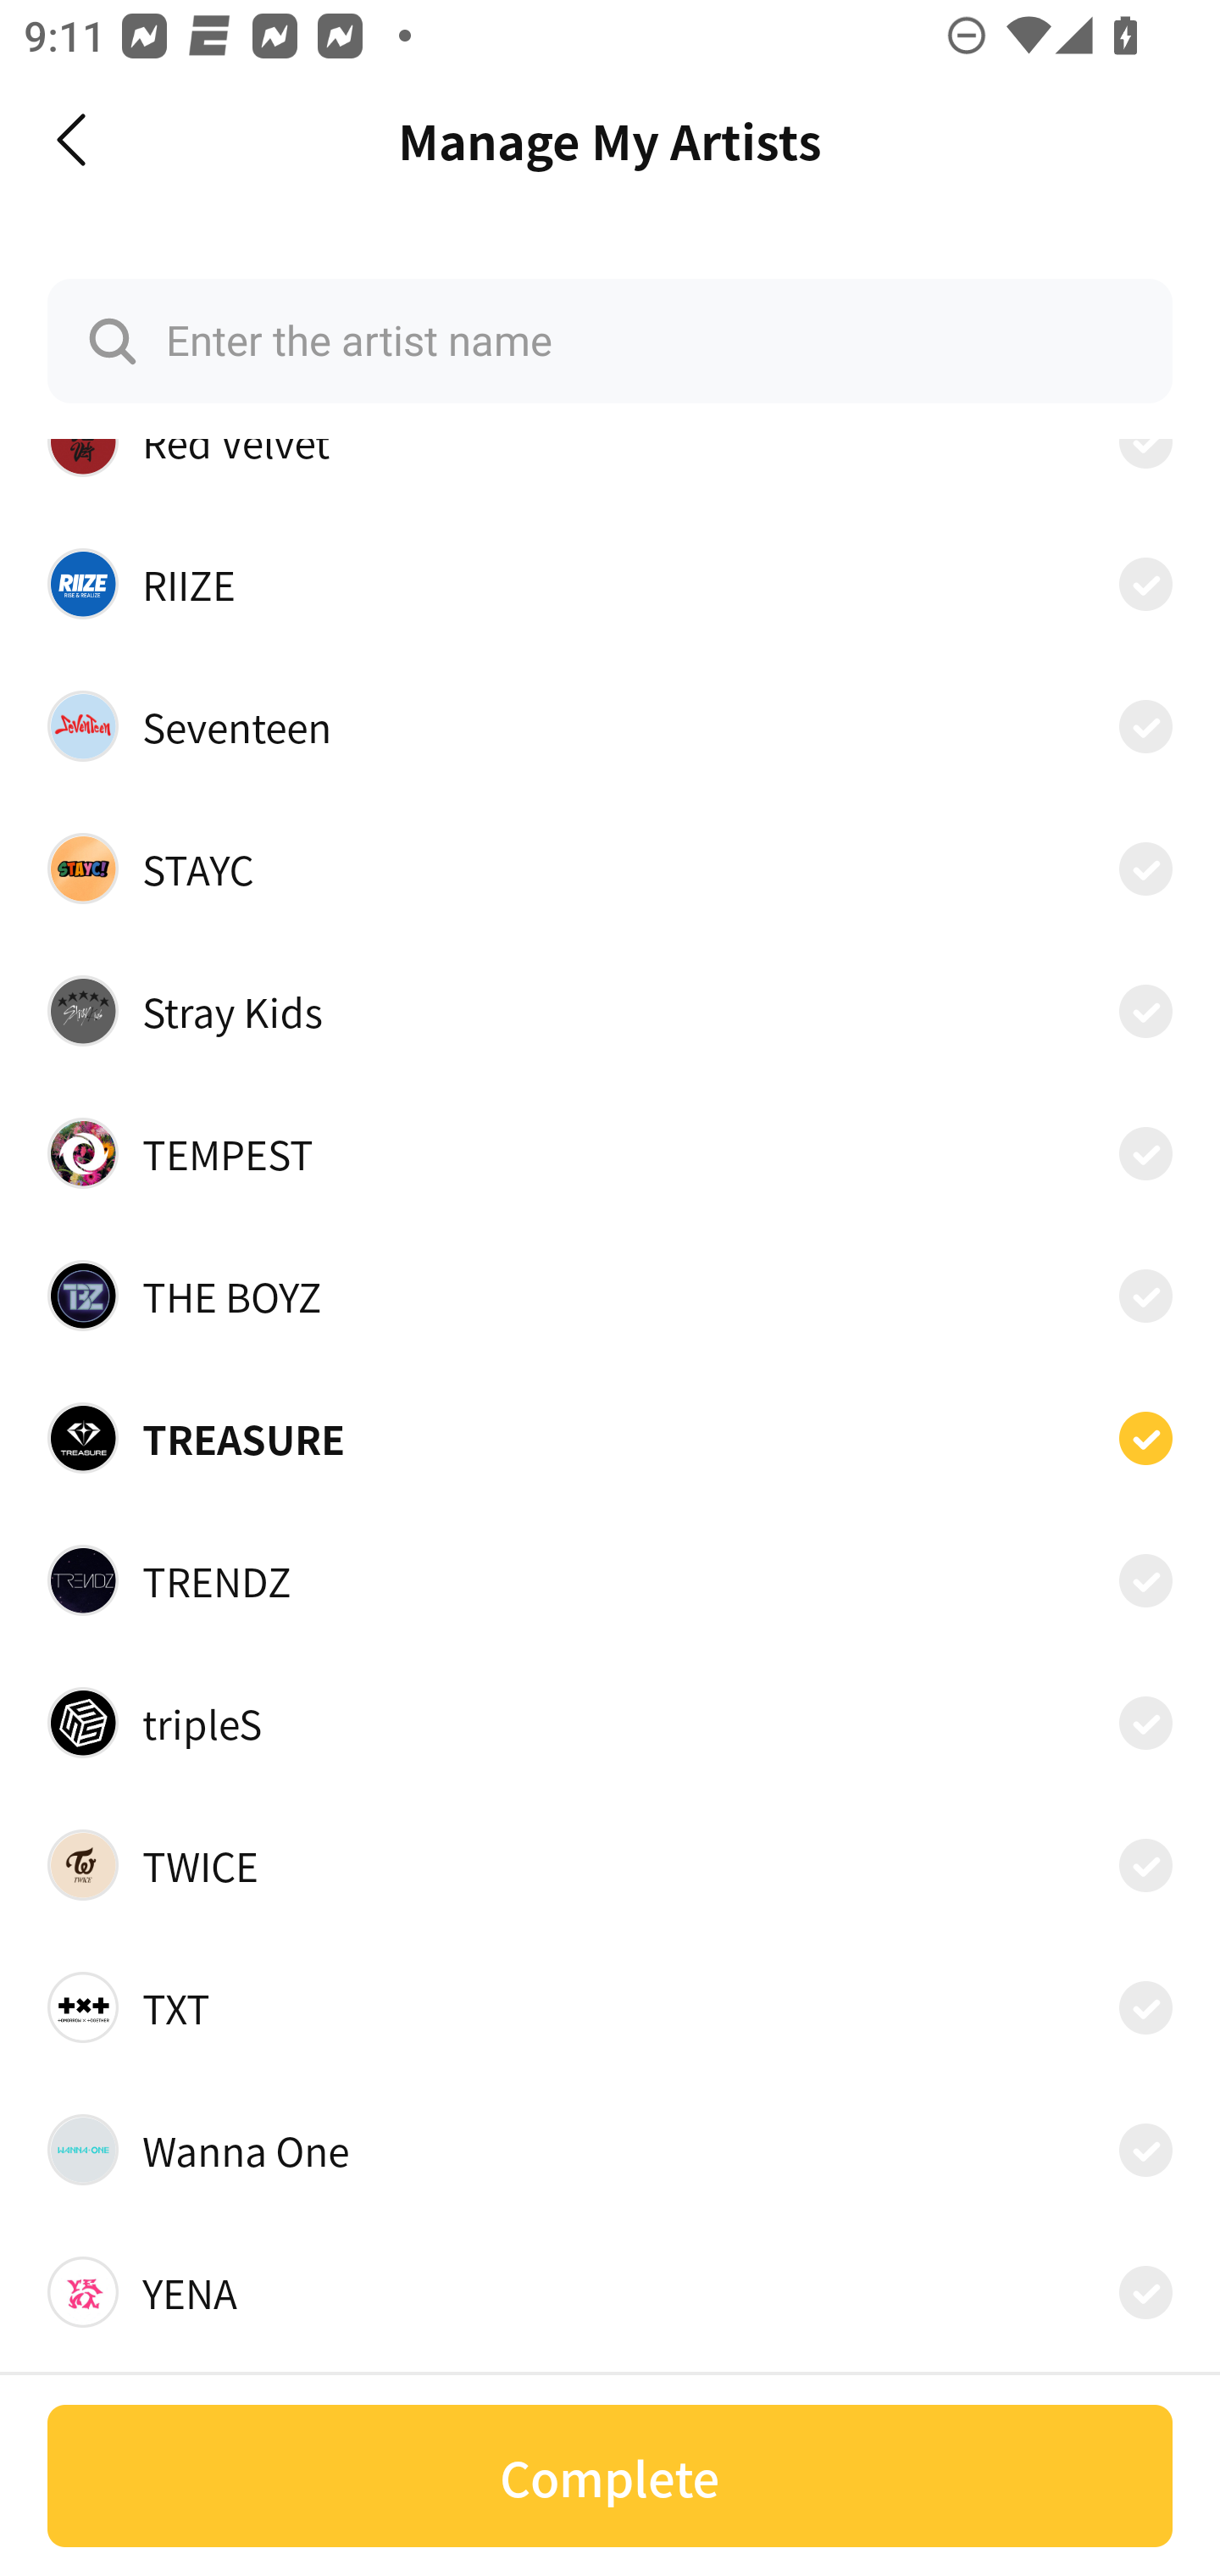  Describe the element at coordinates (610, 1864) in the screenshot. I see `TWICE` at that location.